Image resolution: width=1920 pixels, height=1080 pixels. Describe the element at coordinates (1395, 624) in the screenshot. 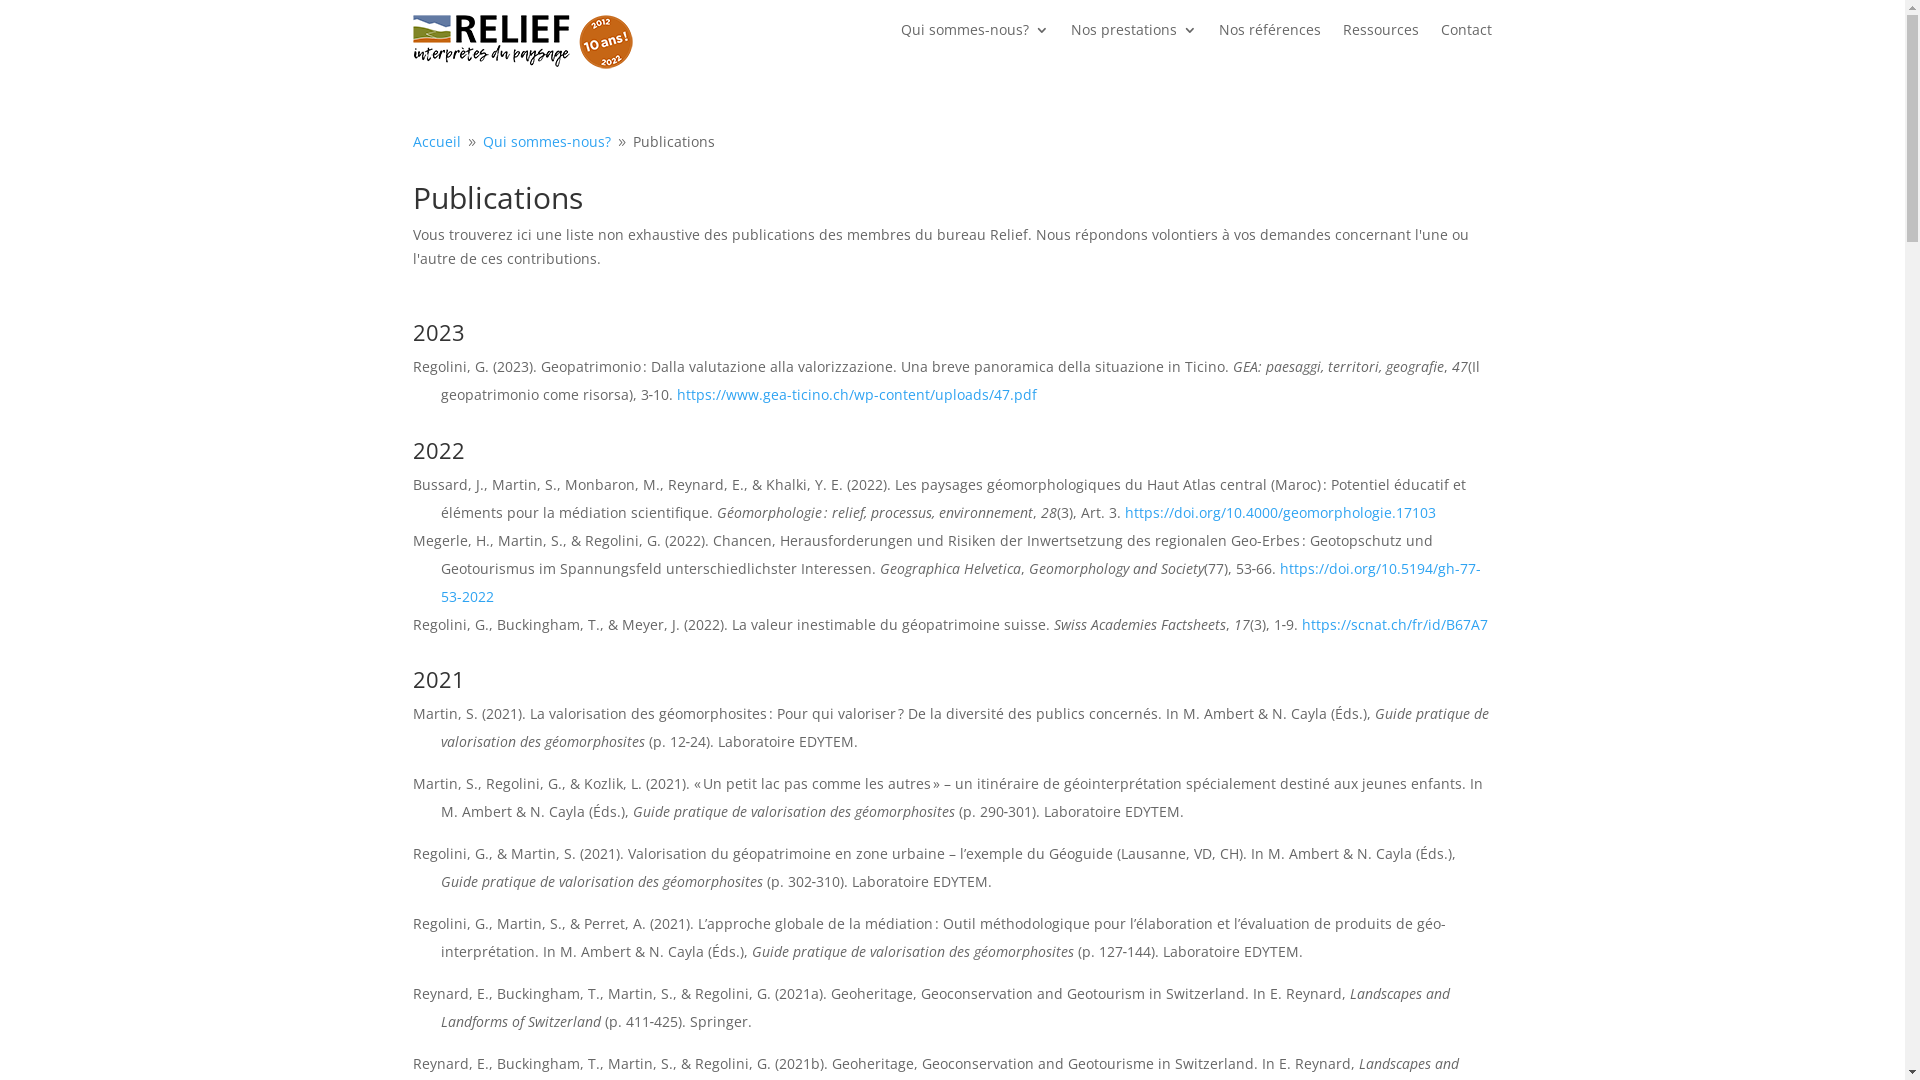

I see `https://scnat.ch/fr/id/B67A7` at that location.